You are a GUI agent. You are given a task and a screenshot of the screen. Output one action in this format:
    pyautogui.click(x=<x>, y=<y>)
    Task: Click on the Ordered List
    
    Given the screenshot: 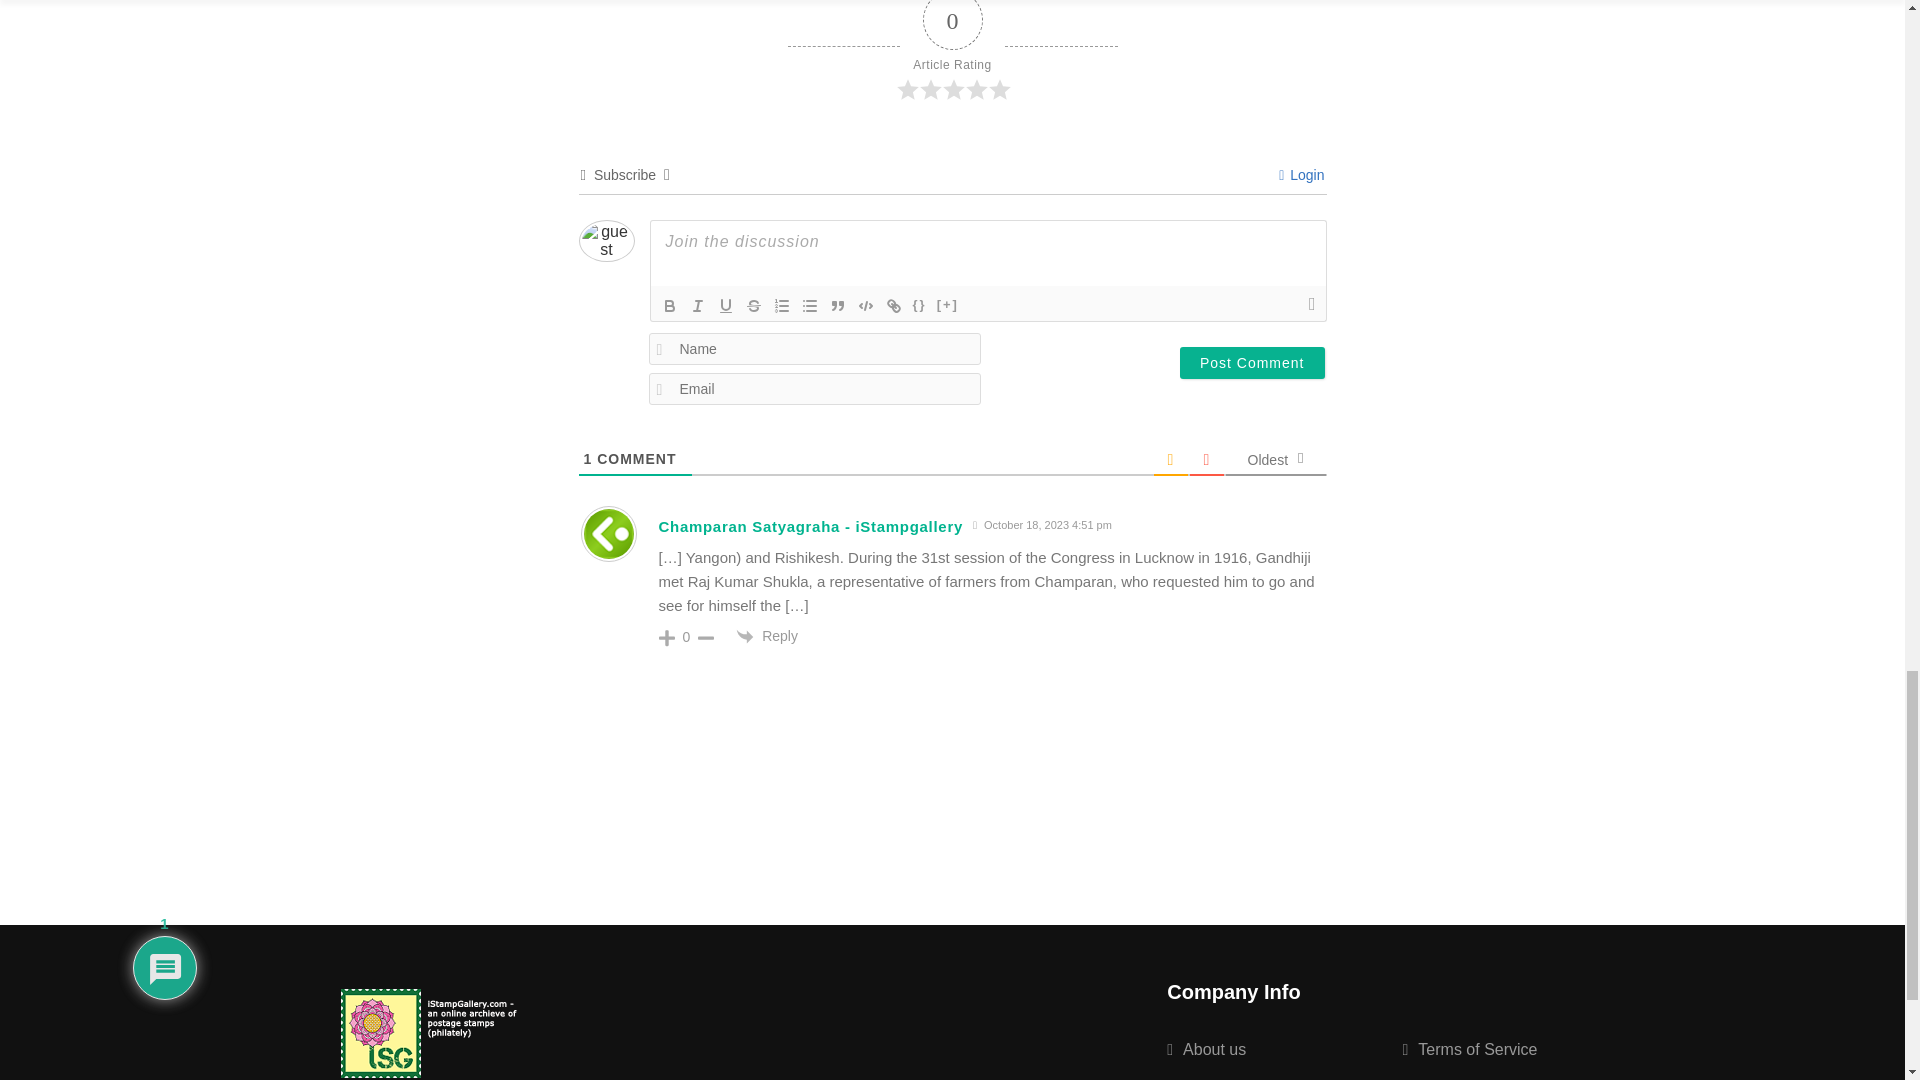 What is the action you would take?
    pyautogui.click(x=782, y=305)
    